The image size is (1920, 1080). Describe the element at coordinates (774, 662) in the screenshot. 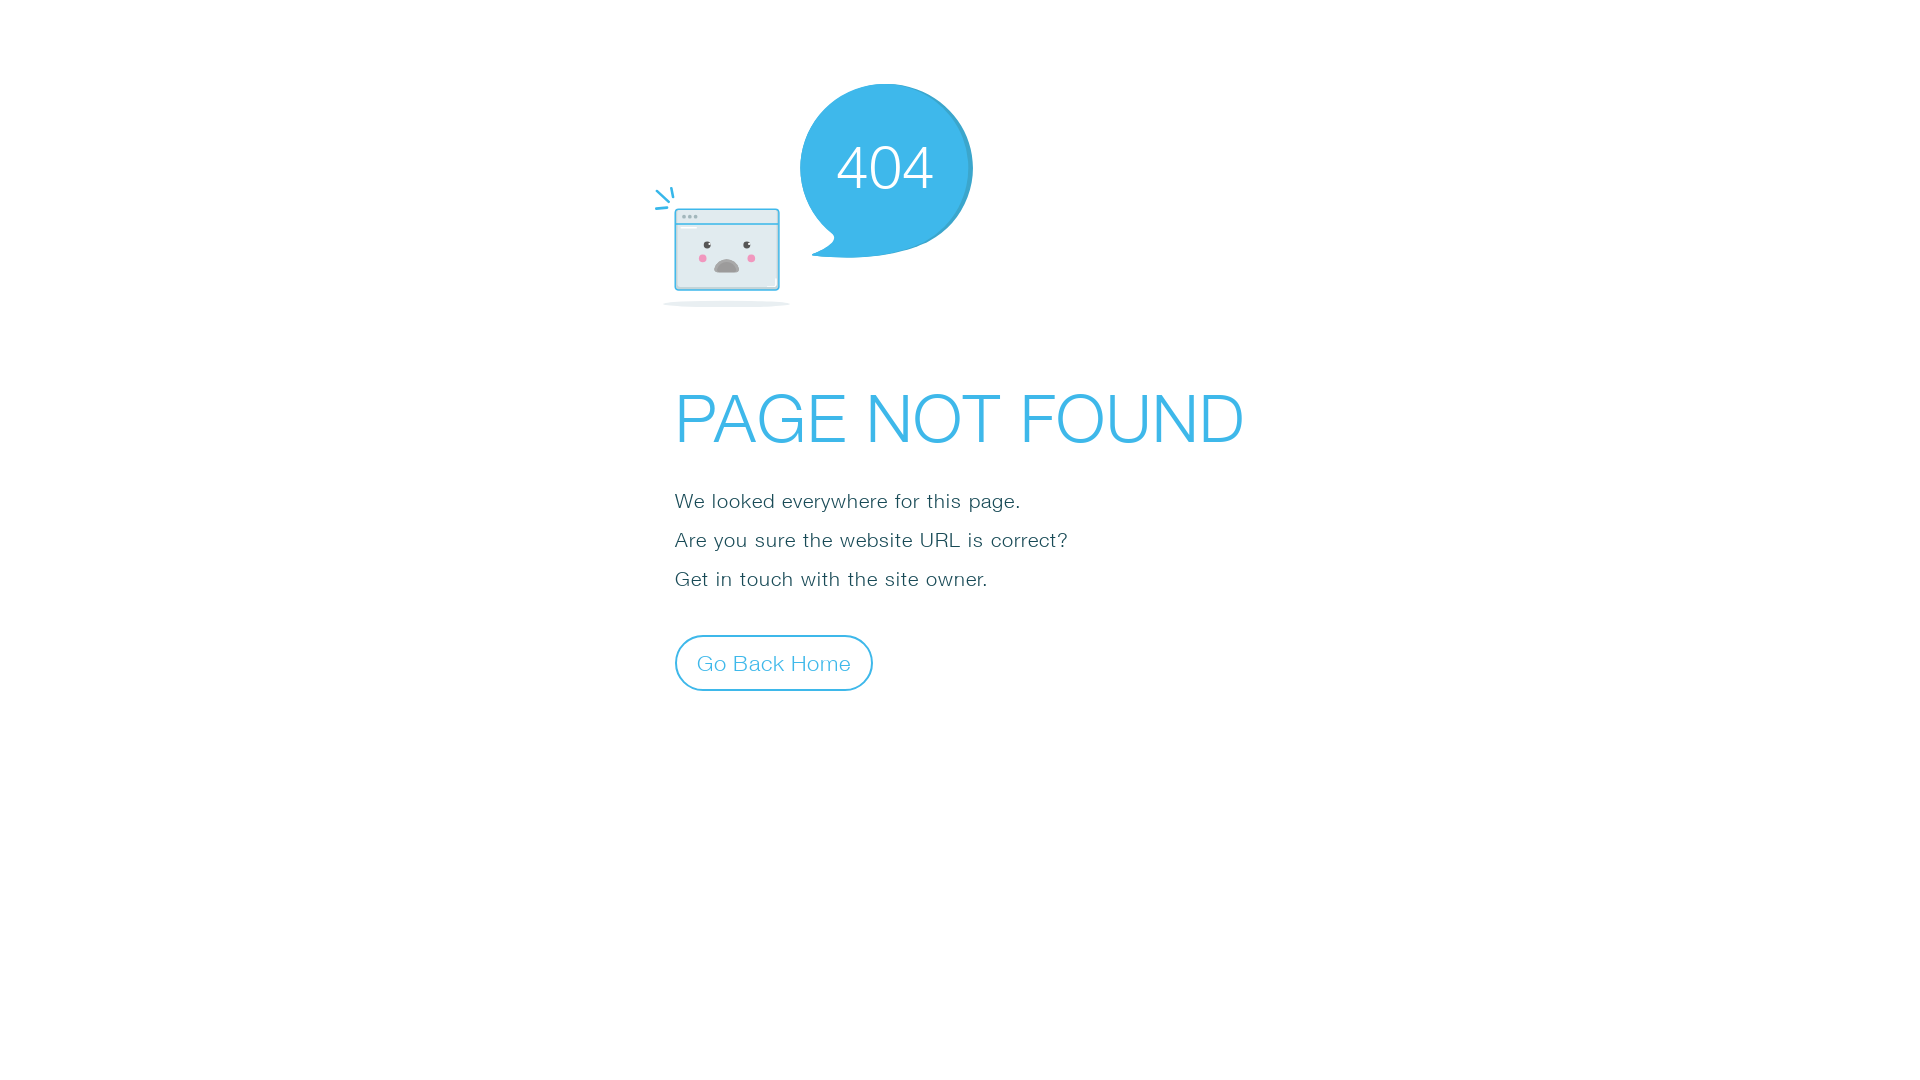

I see `Go Back Home` at that location.